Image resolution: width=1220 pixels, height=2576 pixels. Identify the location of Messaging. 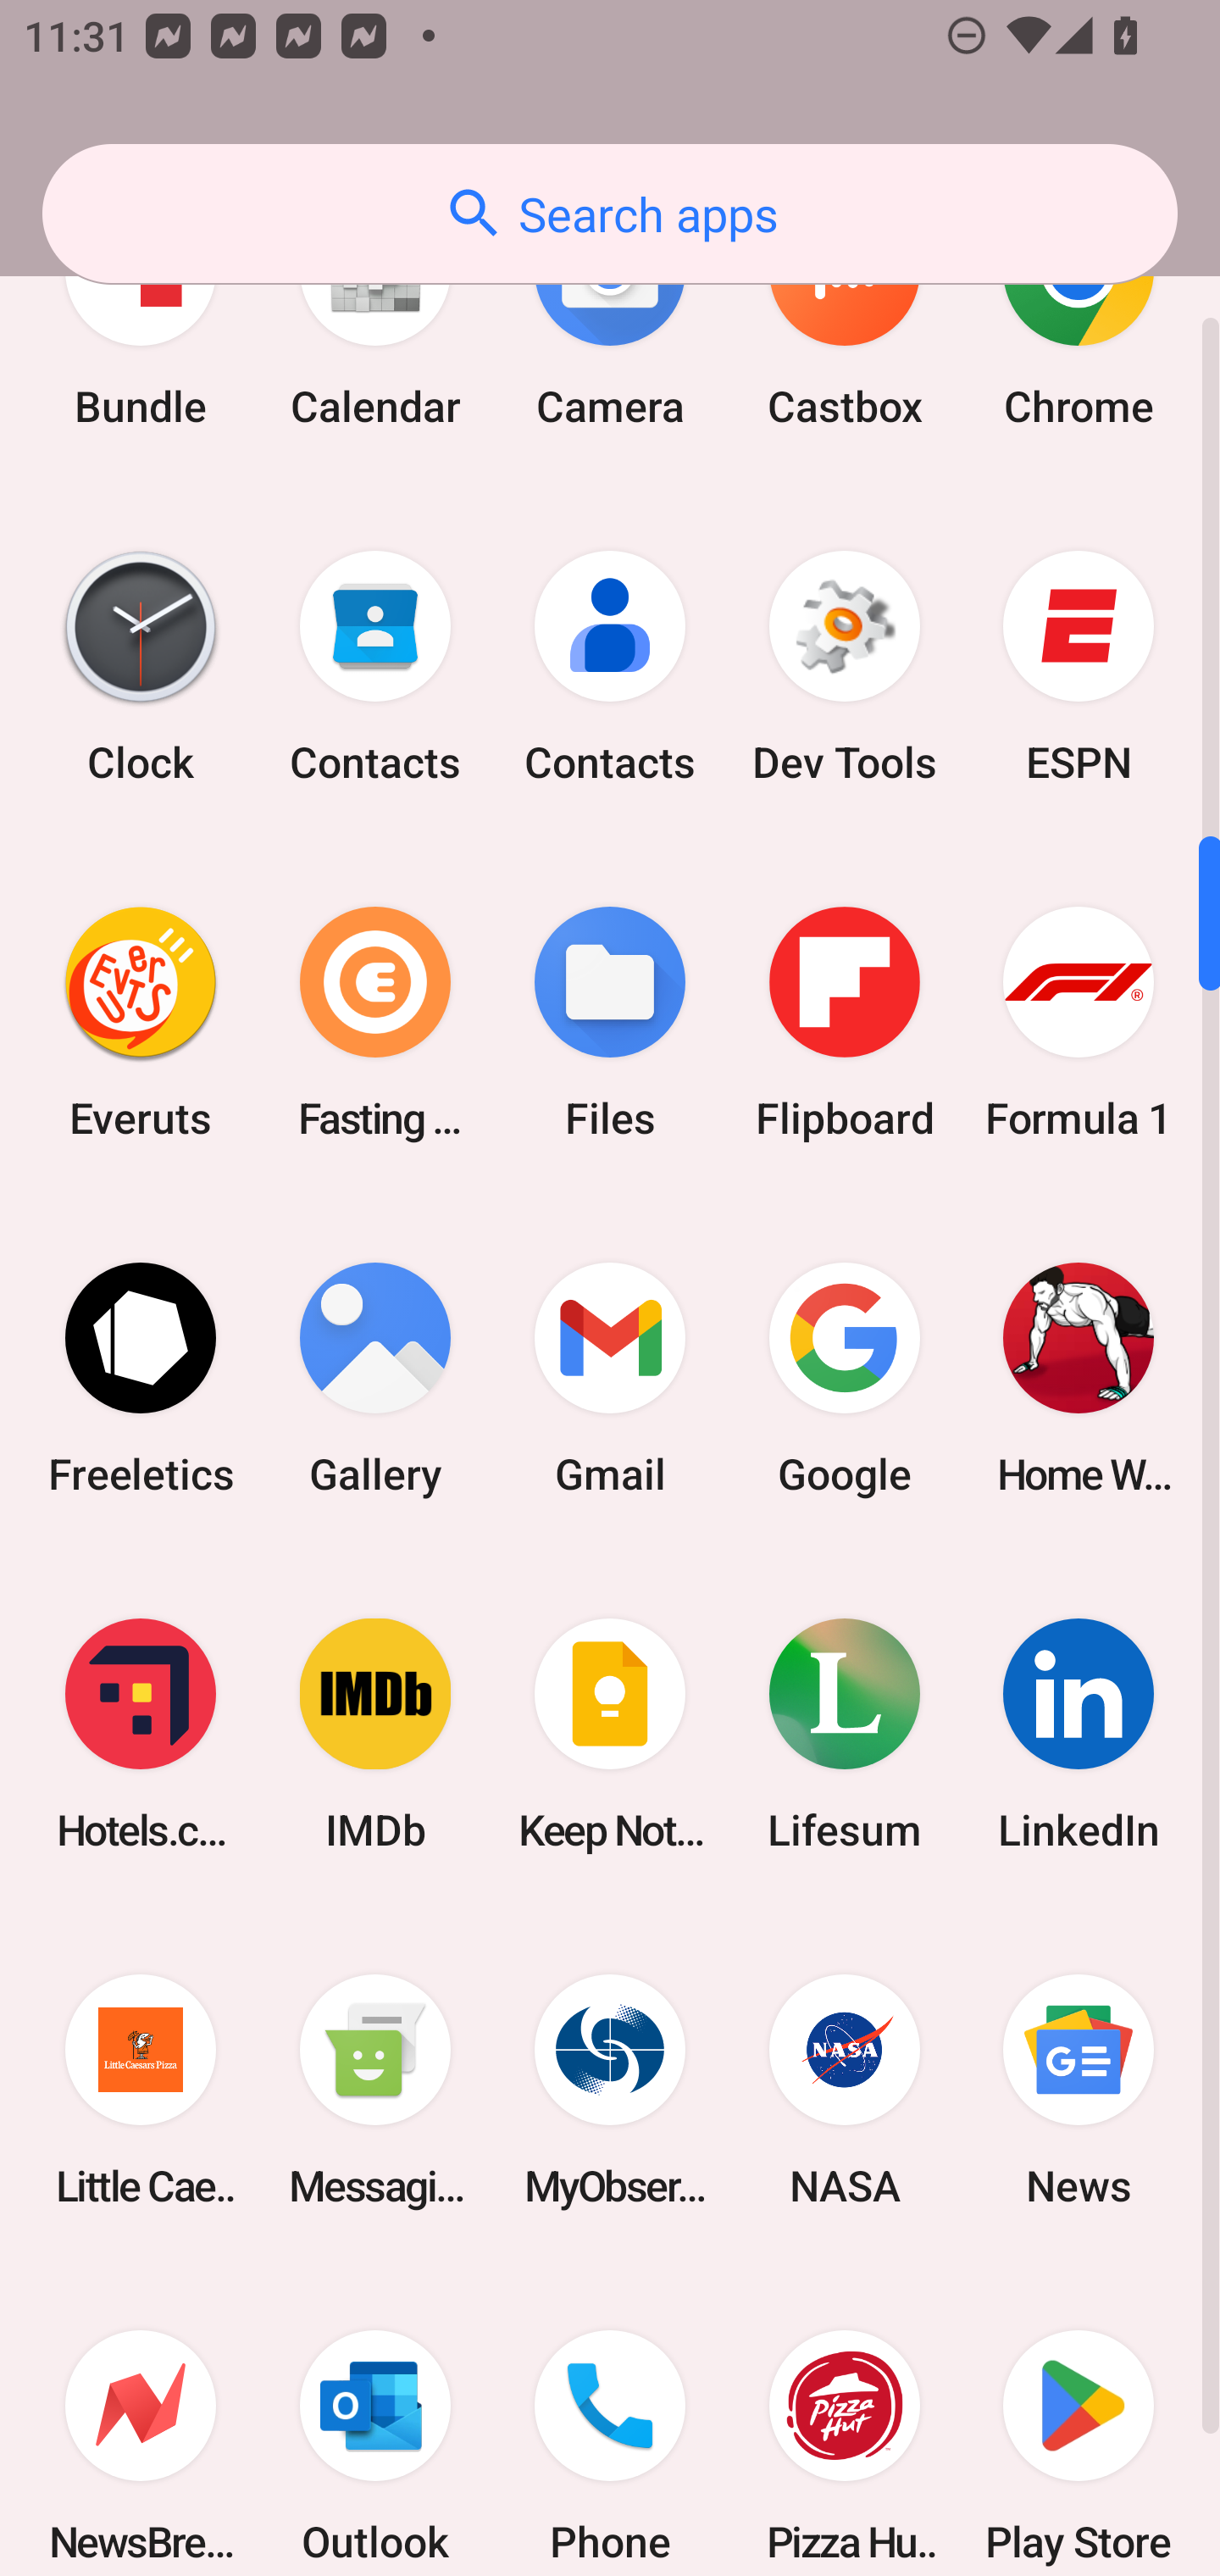
(375, 2090).